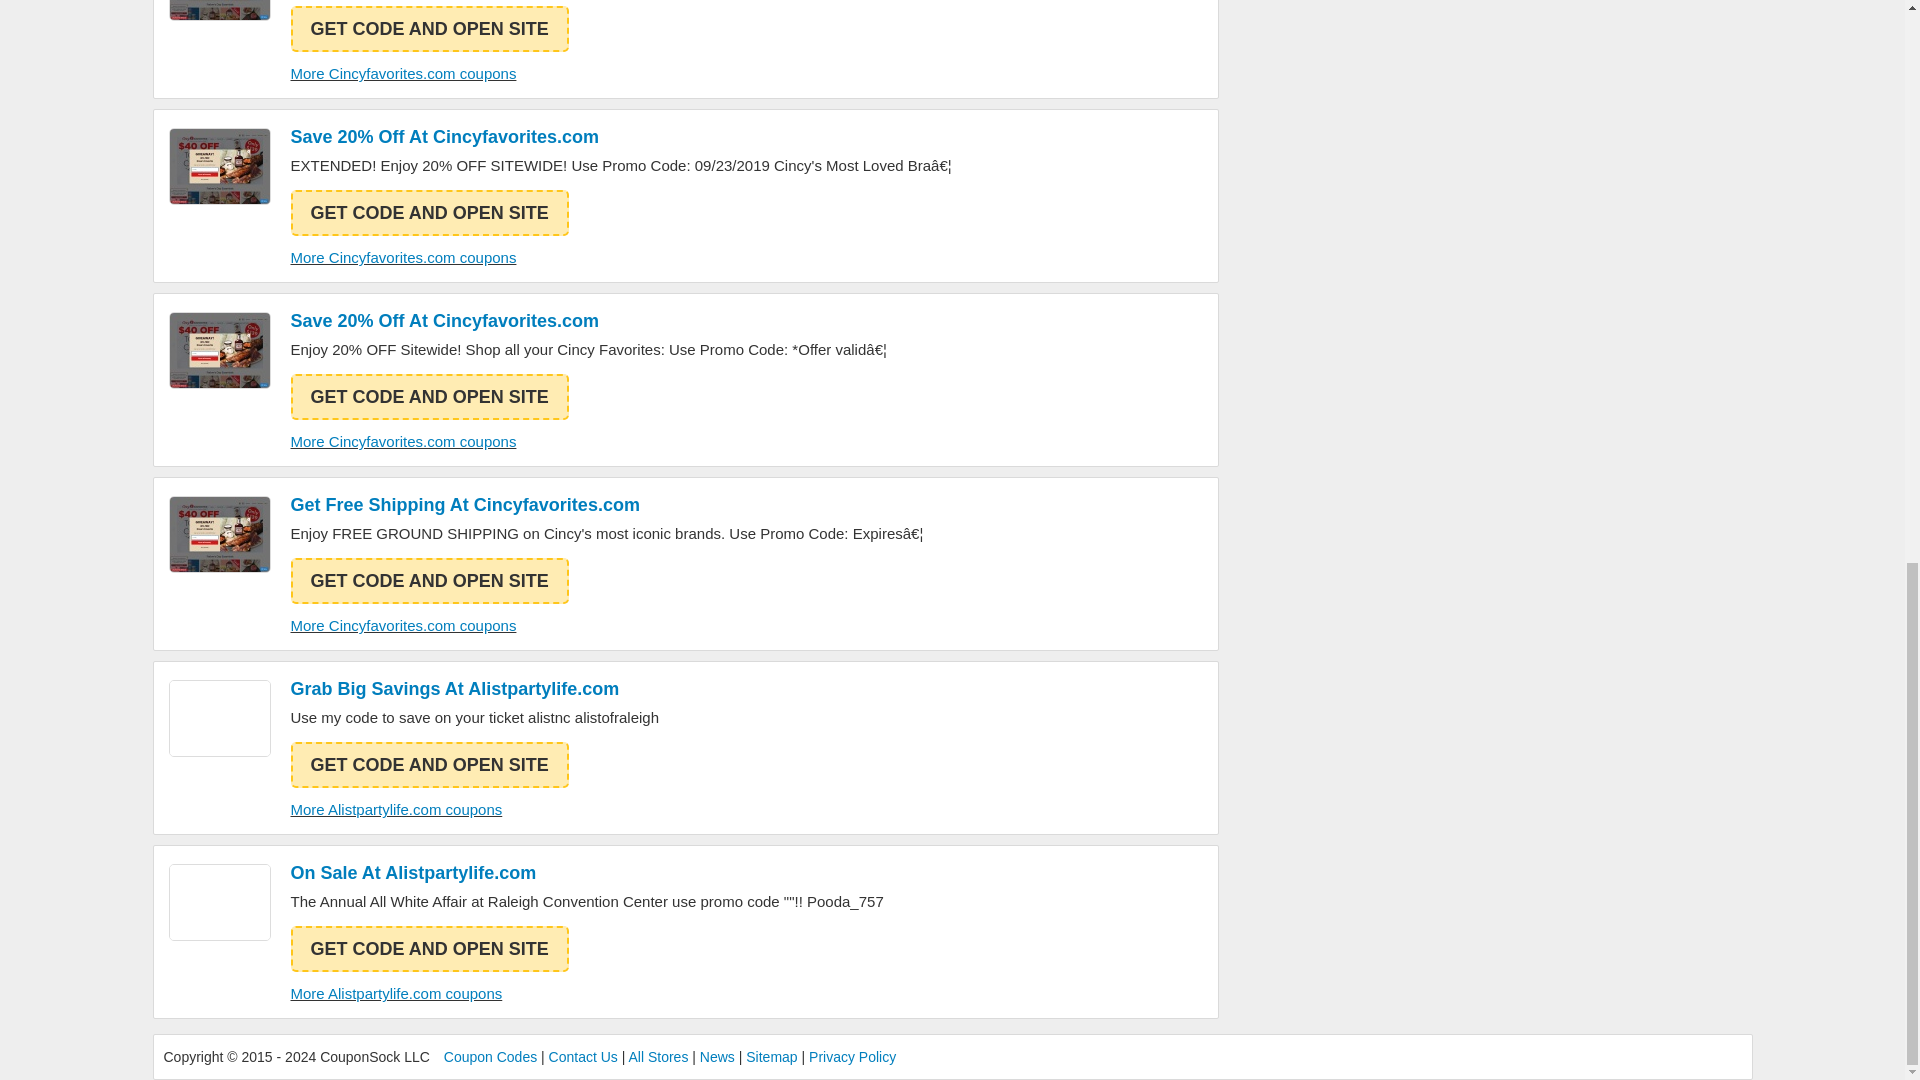 The width and height of the screenshot is (1920, 1080). Describe the element at coordinates (586, 872) in the screenshot. I see `On Sale At Alistpartylife.com` at that location.